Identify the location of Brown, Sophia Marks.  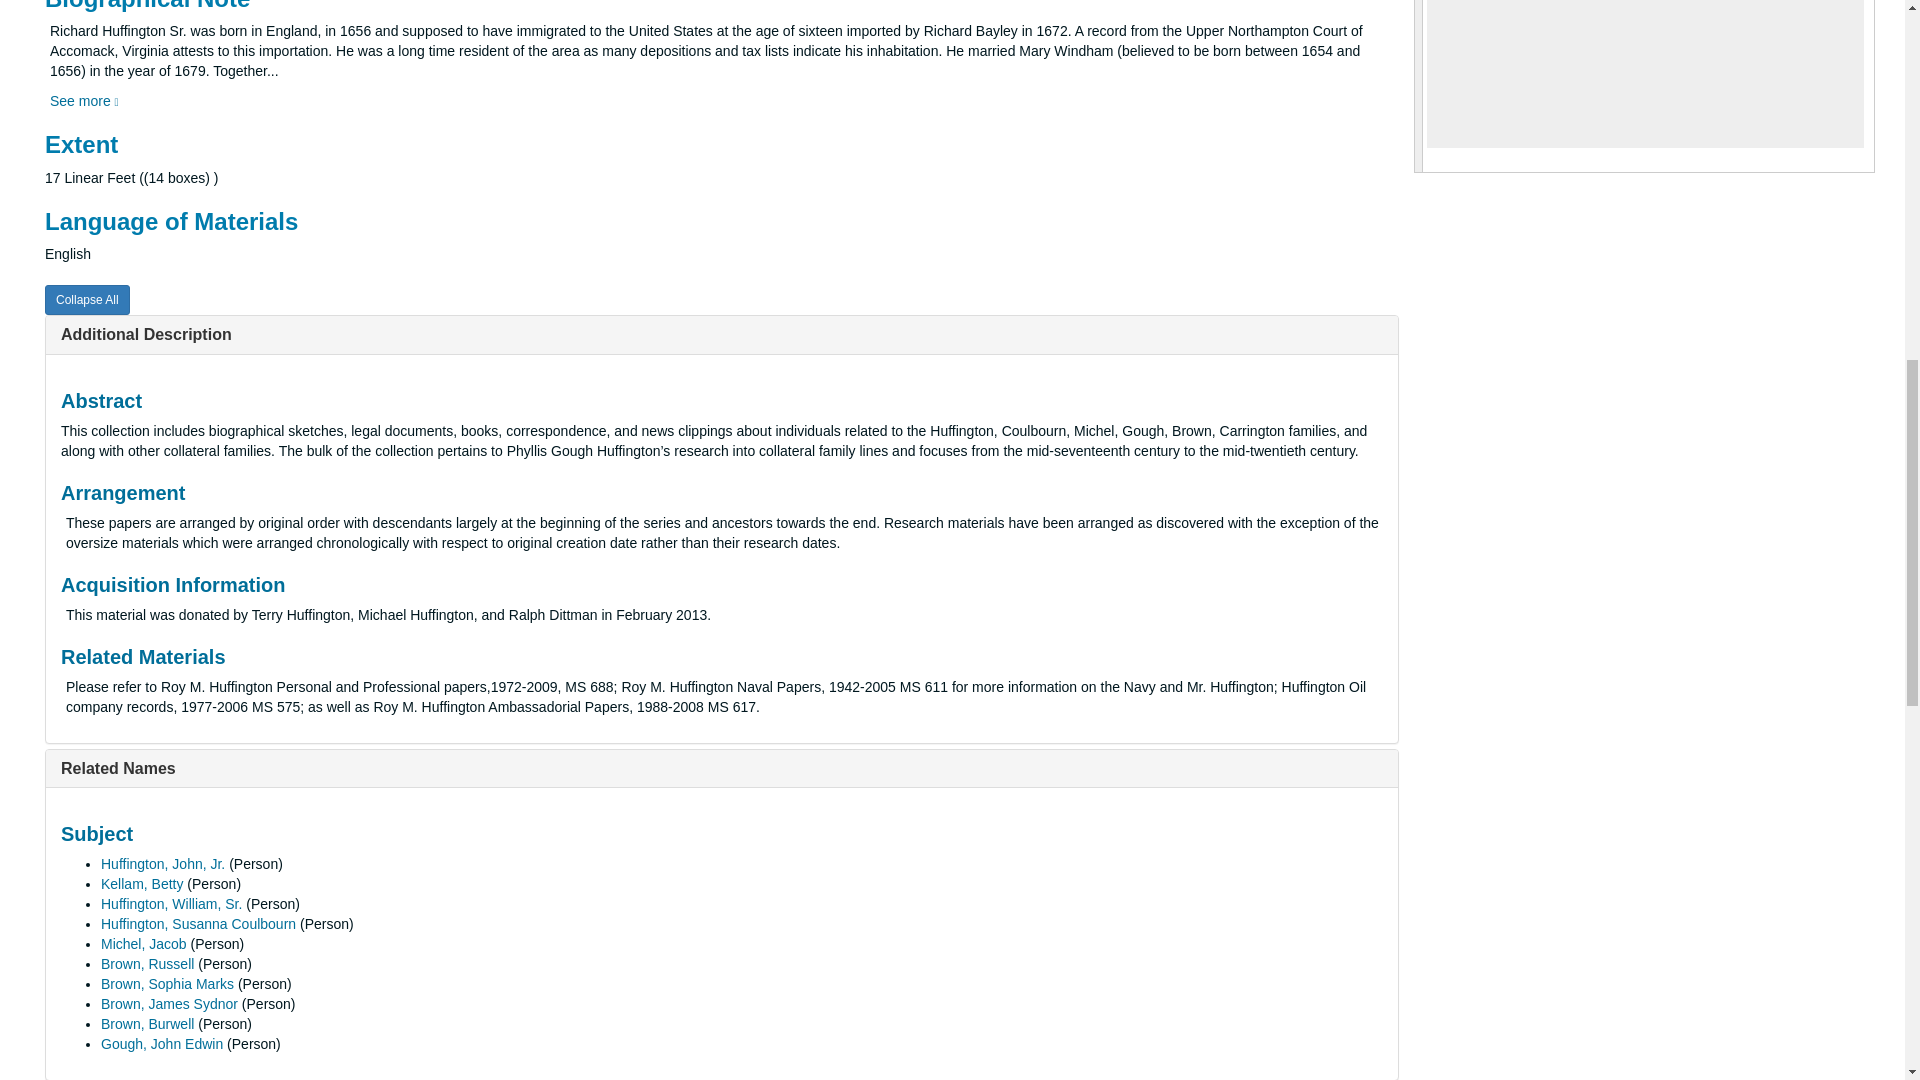
(168, 984).